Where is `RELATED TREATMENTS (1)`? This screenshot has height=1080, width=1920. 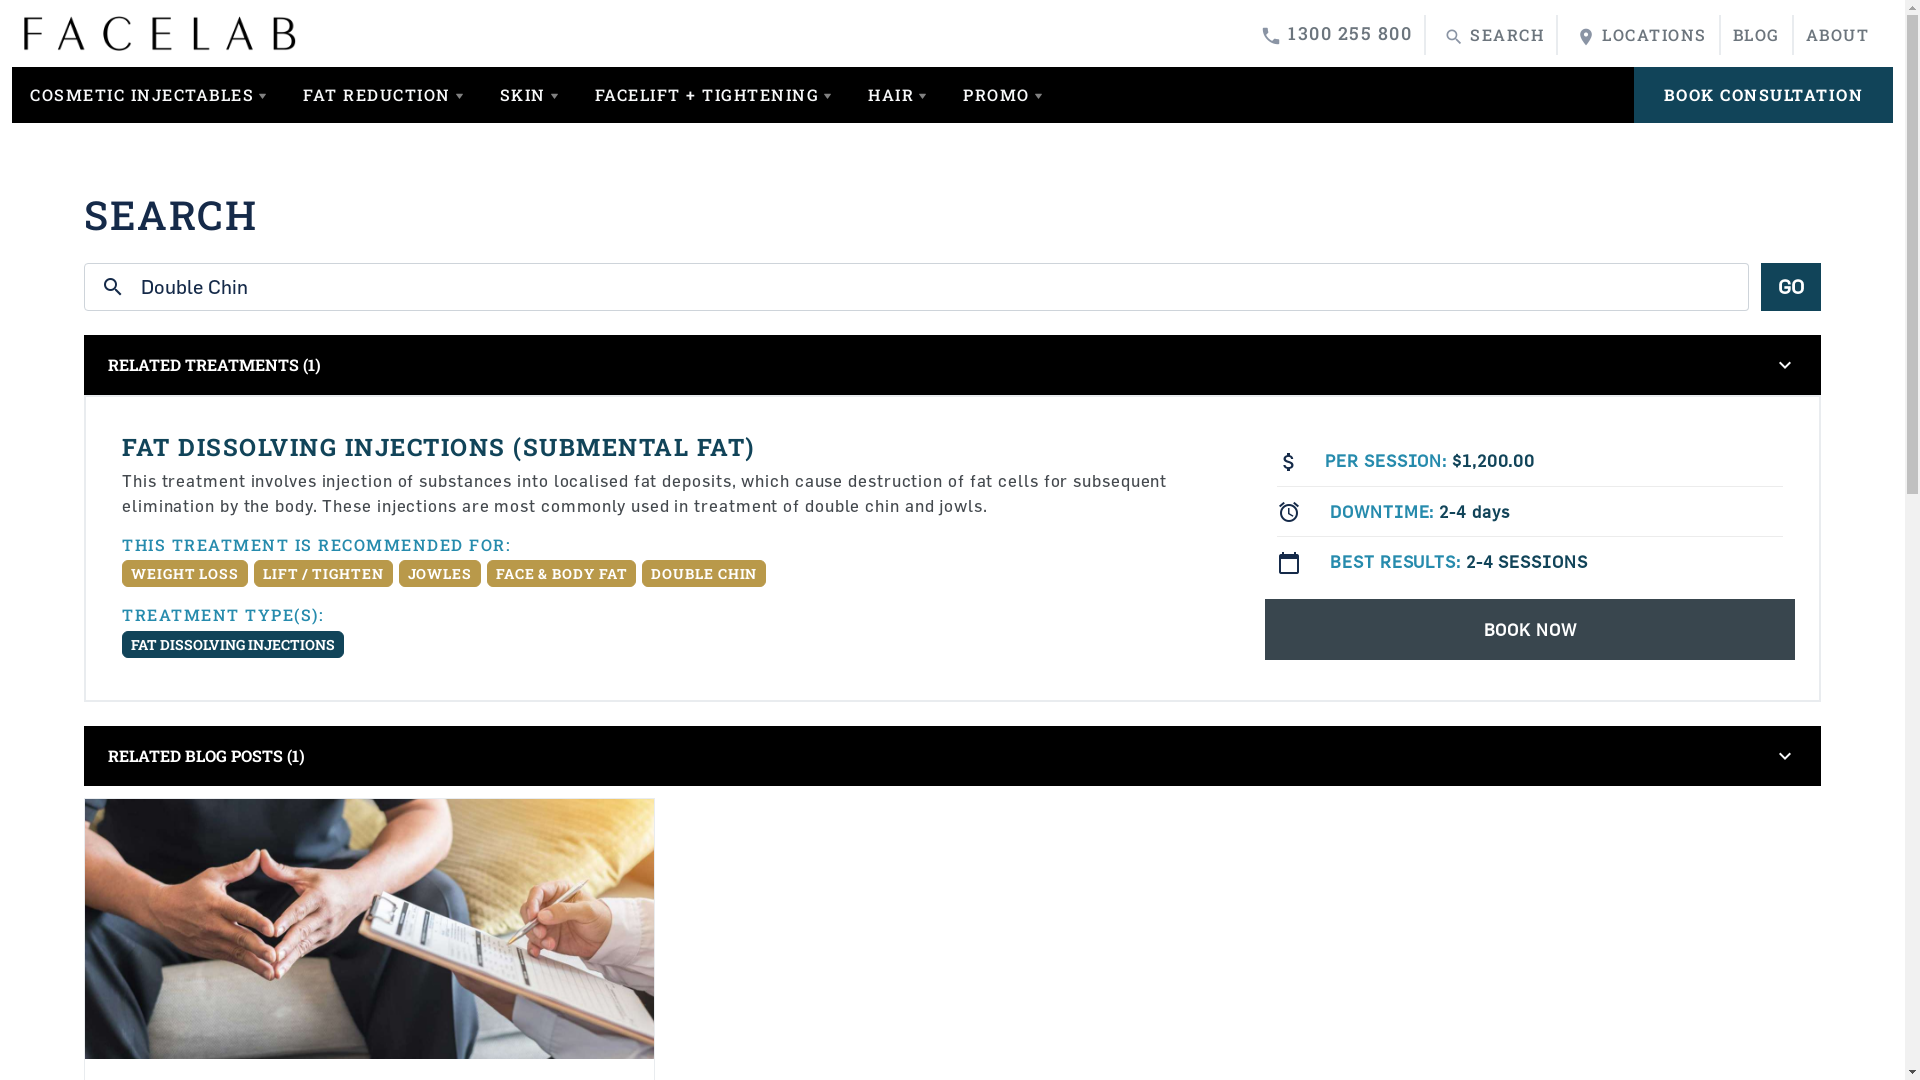
RELATED TREATMENTS (1) is located at coordinates (916, 365).